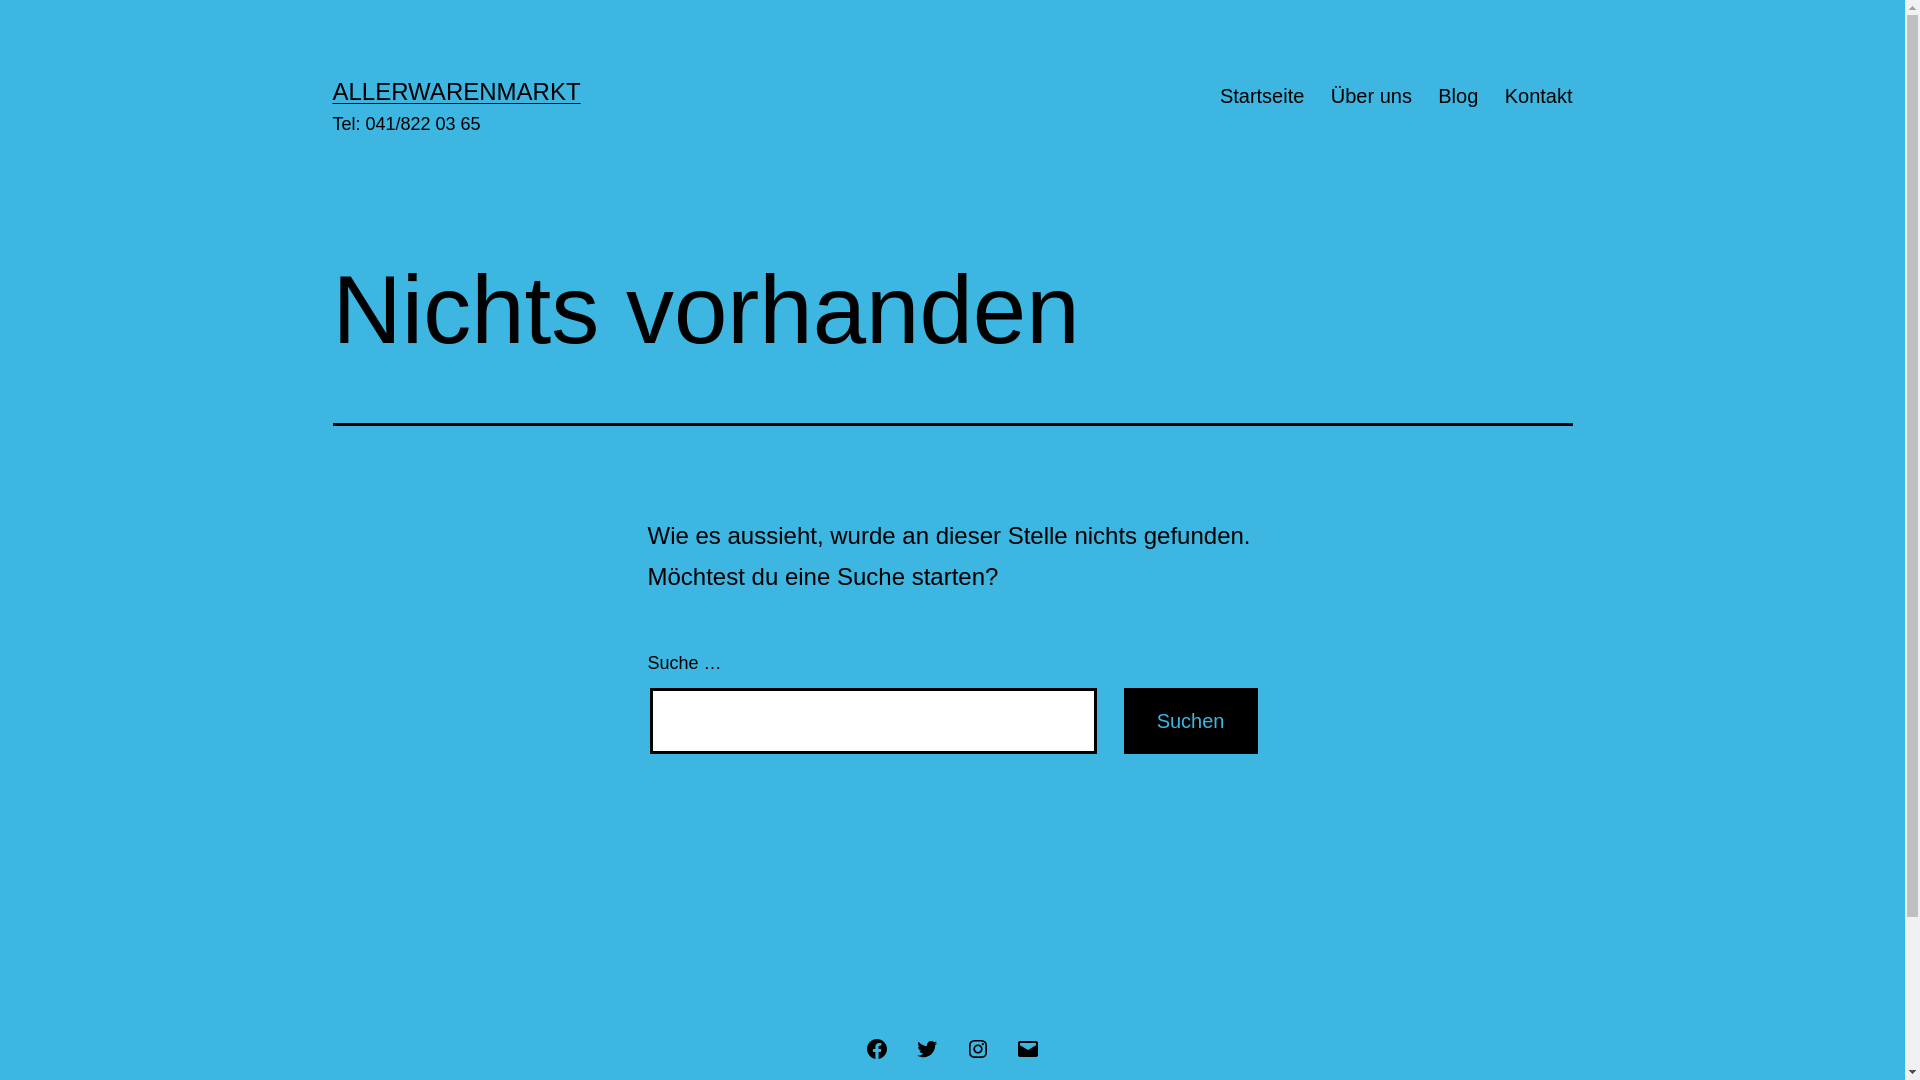  Describe the element at coordinates (927, 1048) in the screenshot. I see `Twitter` at that location.